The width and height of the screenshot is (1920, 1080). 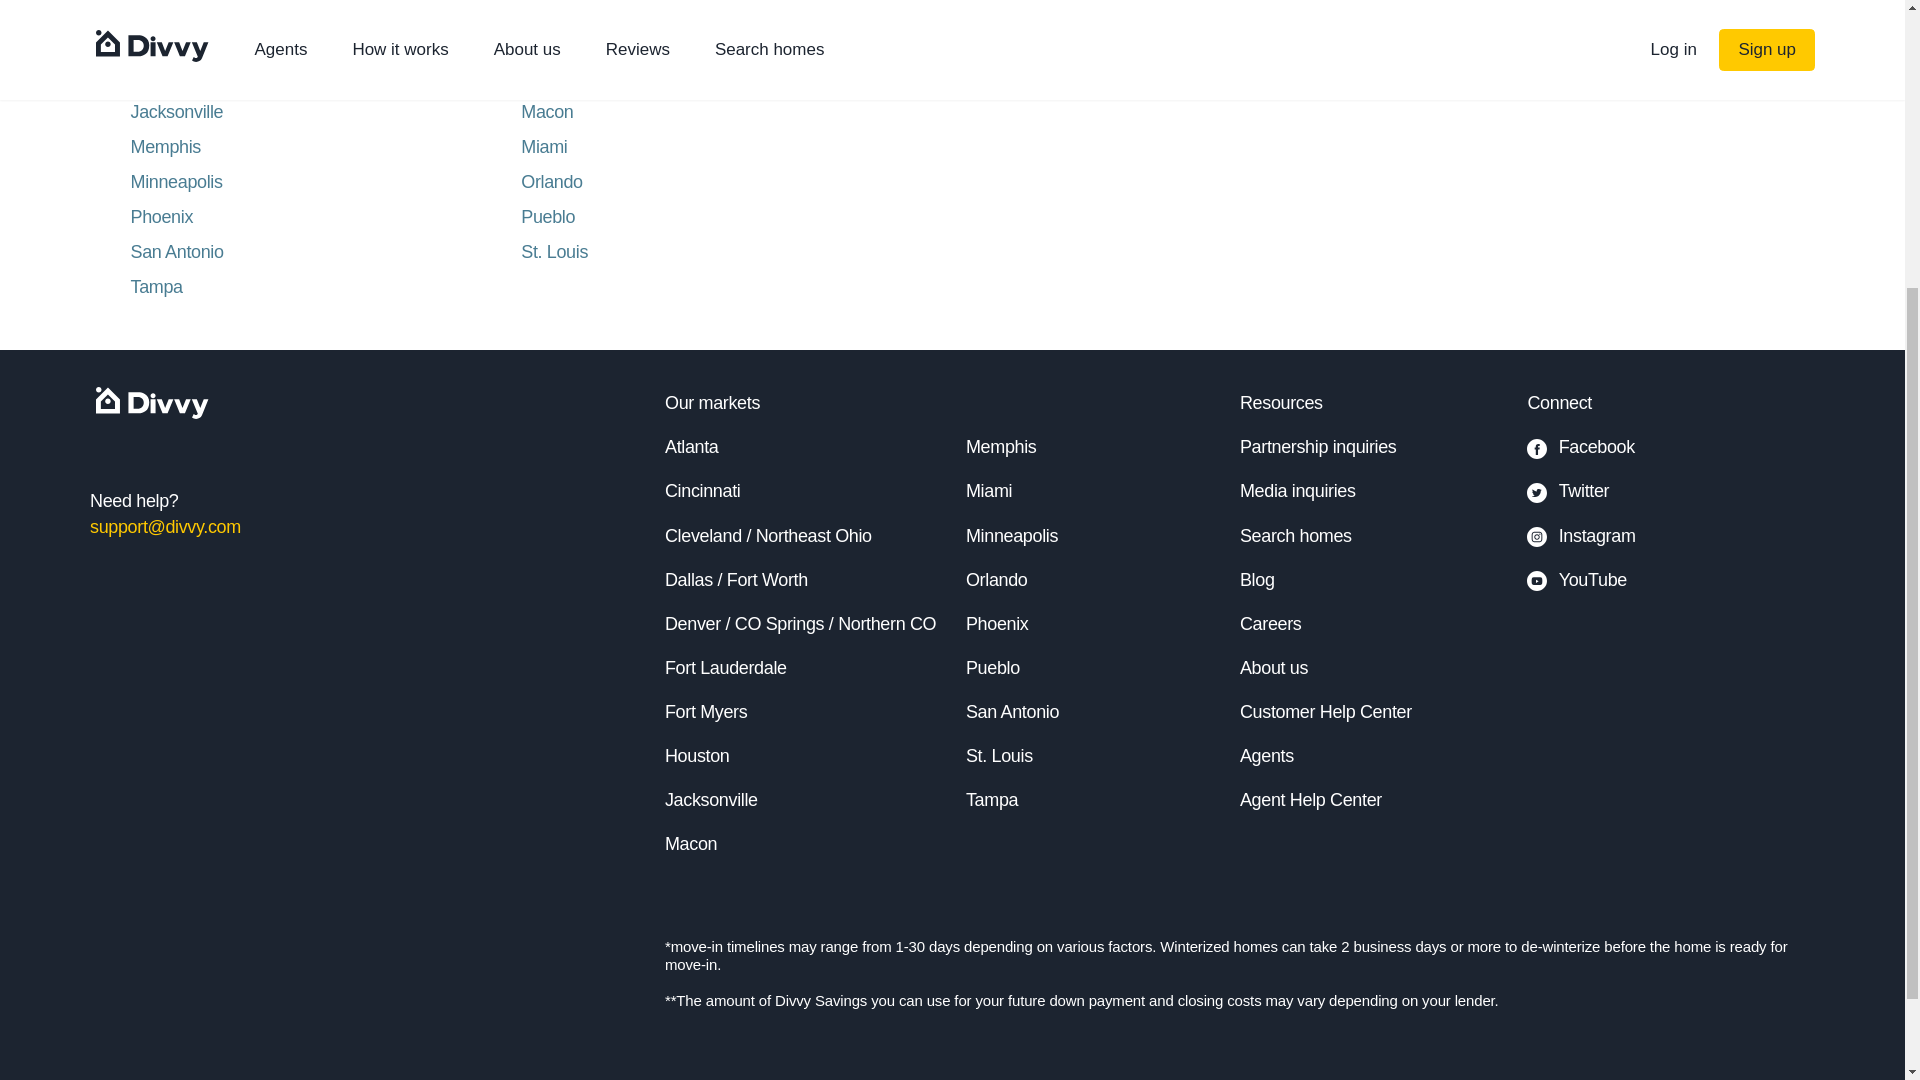 I want to click on Fort Lauderdale, so click(x=716, y=41).